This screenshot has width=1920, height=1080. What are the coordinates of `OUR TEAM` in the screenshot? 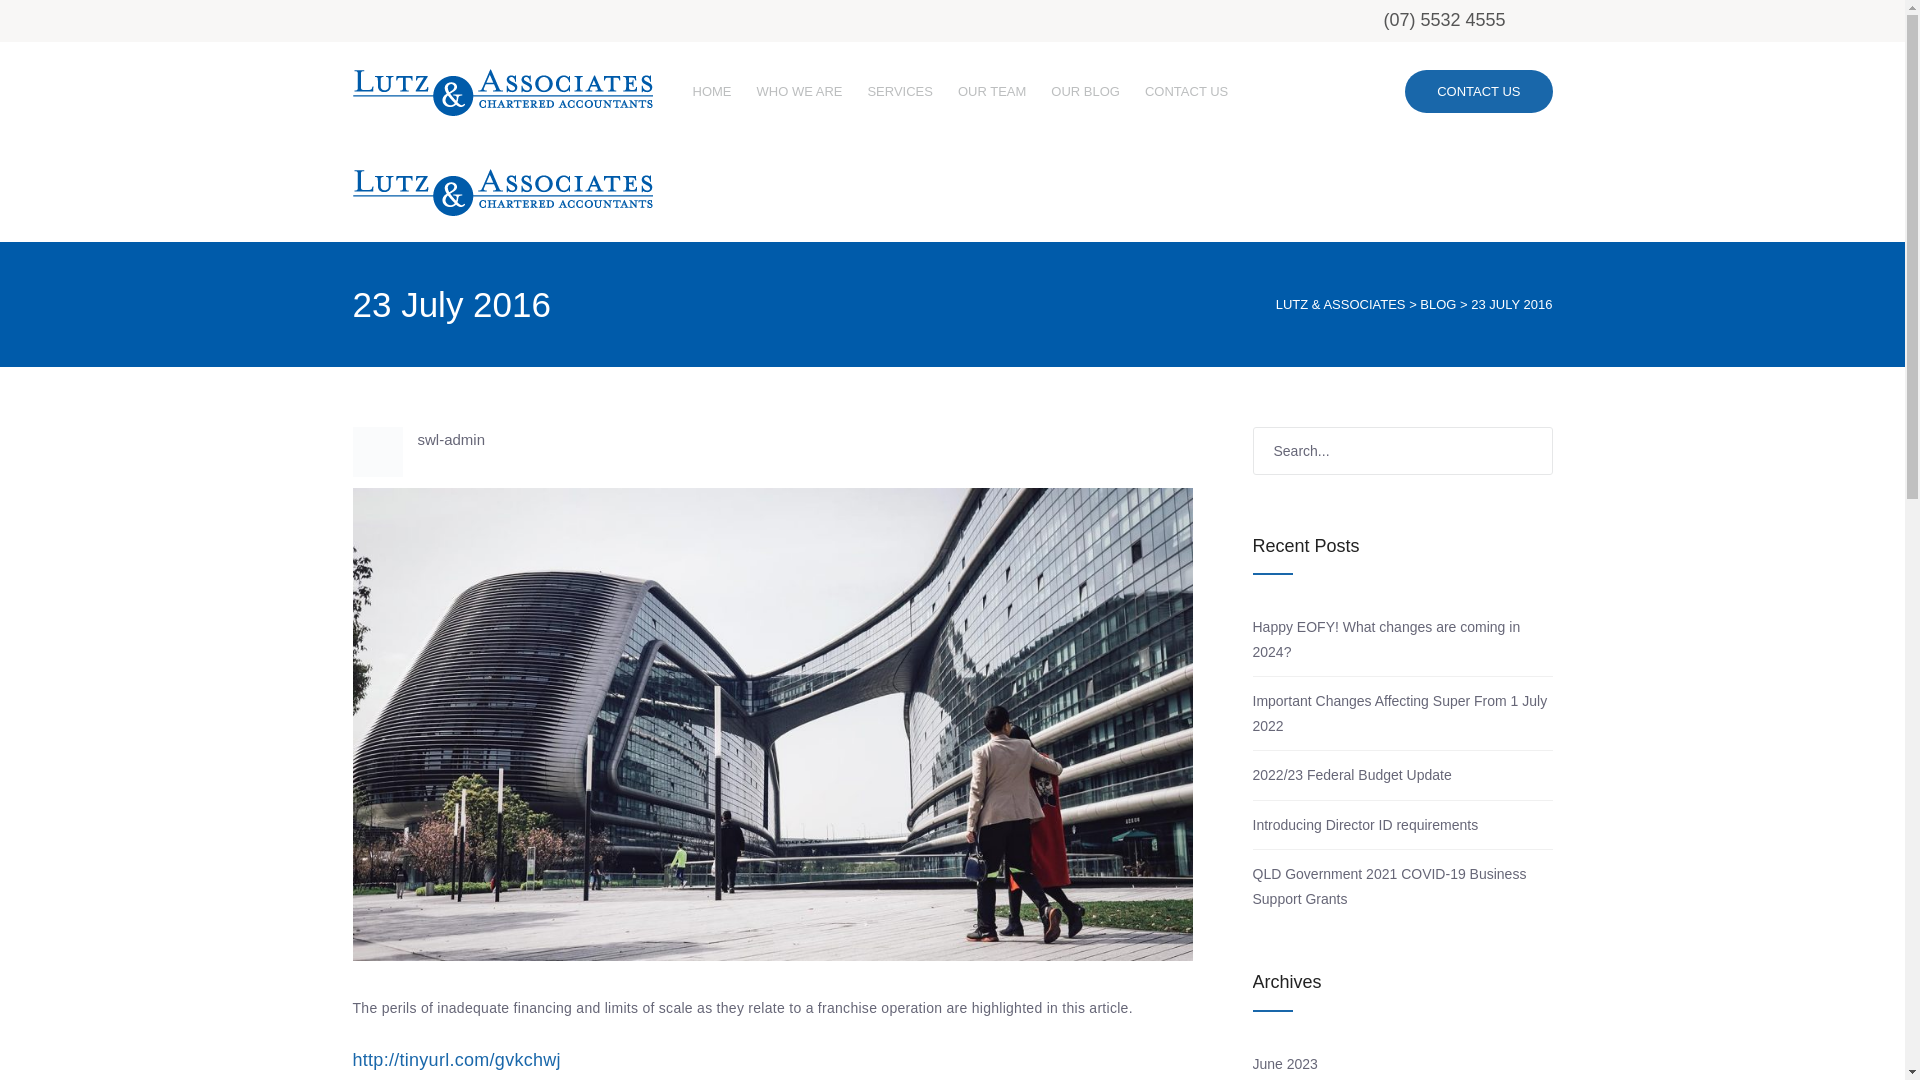 It's located at (992, 92).